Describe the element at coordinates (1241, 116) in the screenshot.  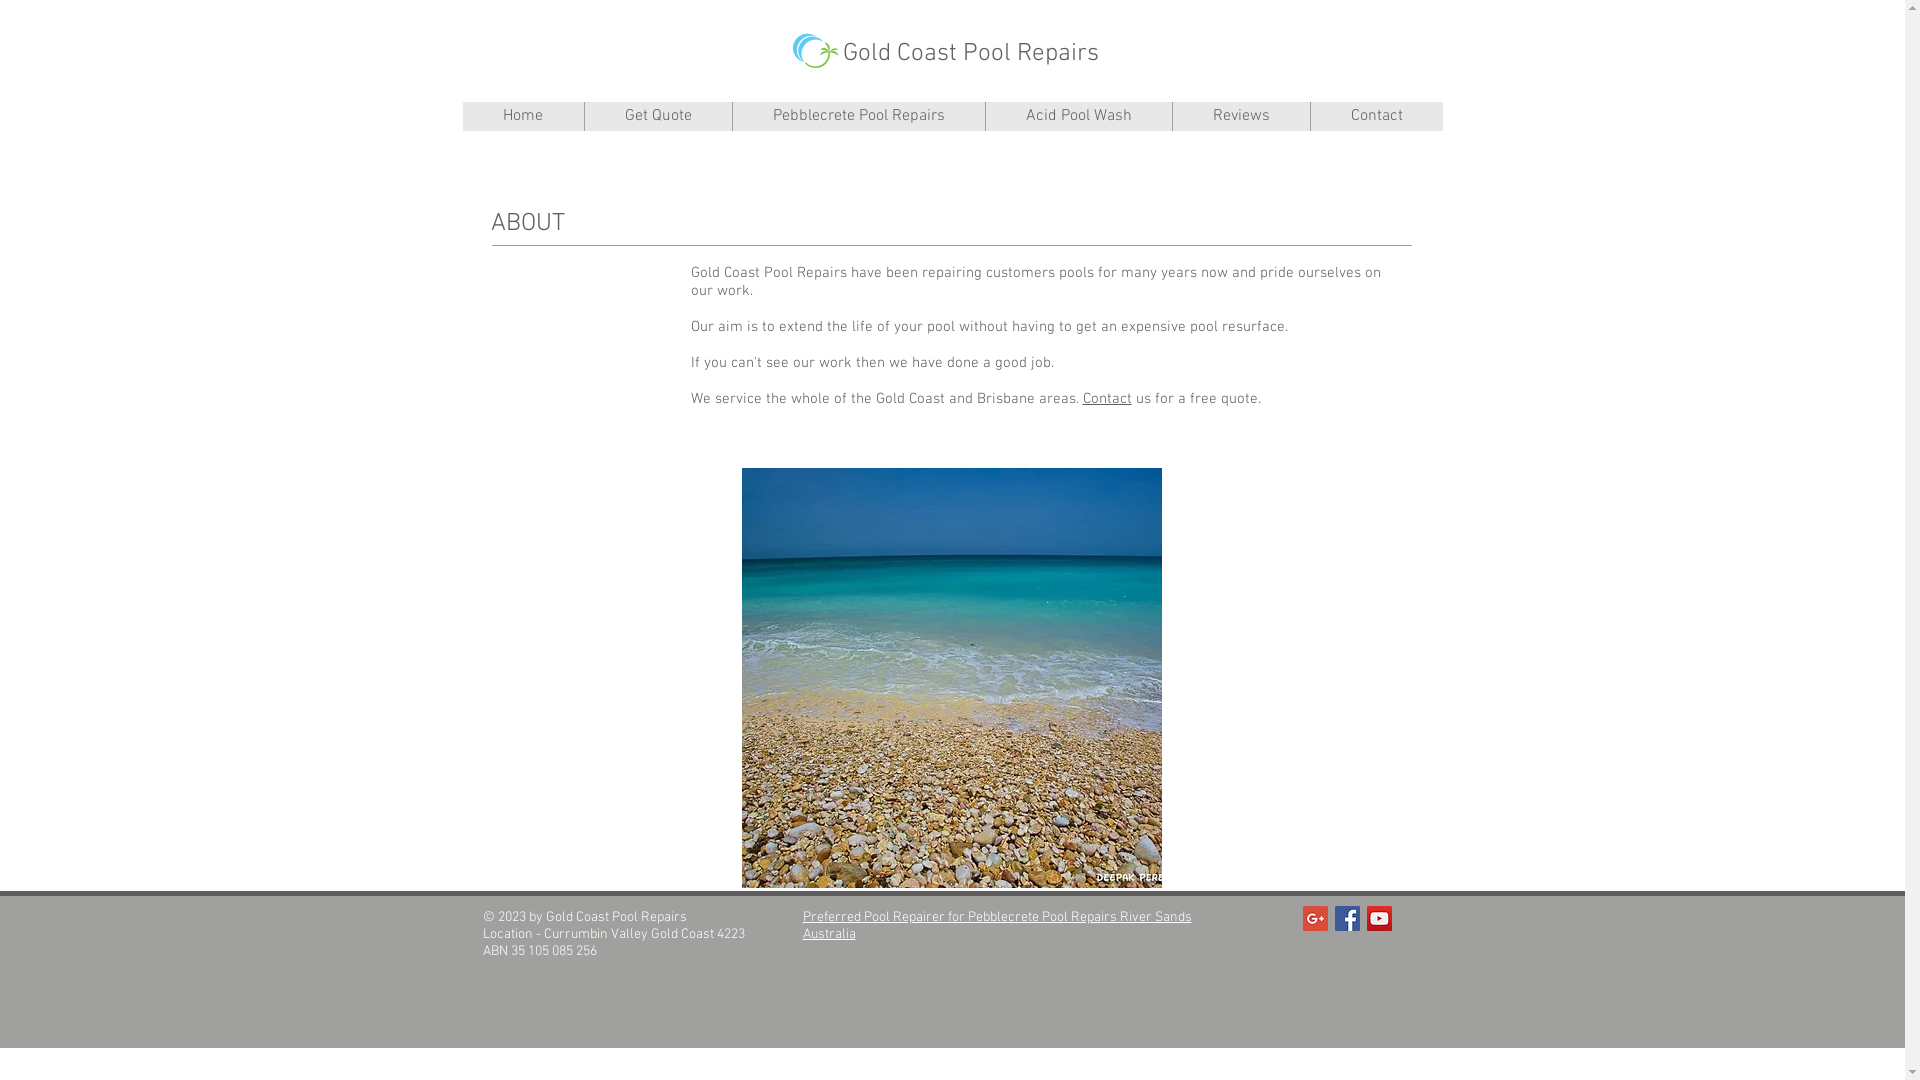
I see `Reviews` at that location.